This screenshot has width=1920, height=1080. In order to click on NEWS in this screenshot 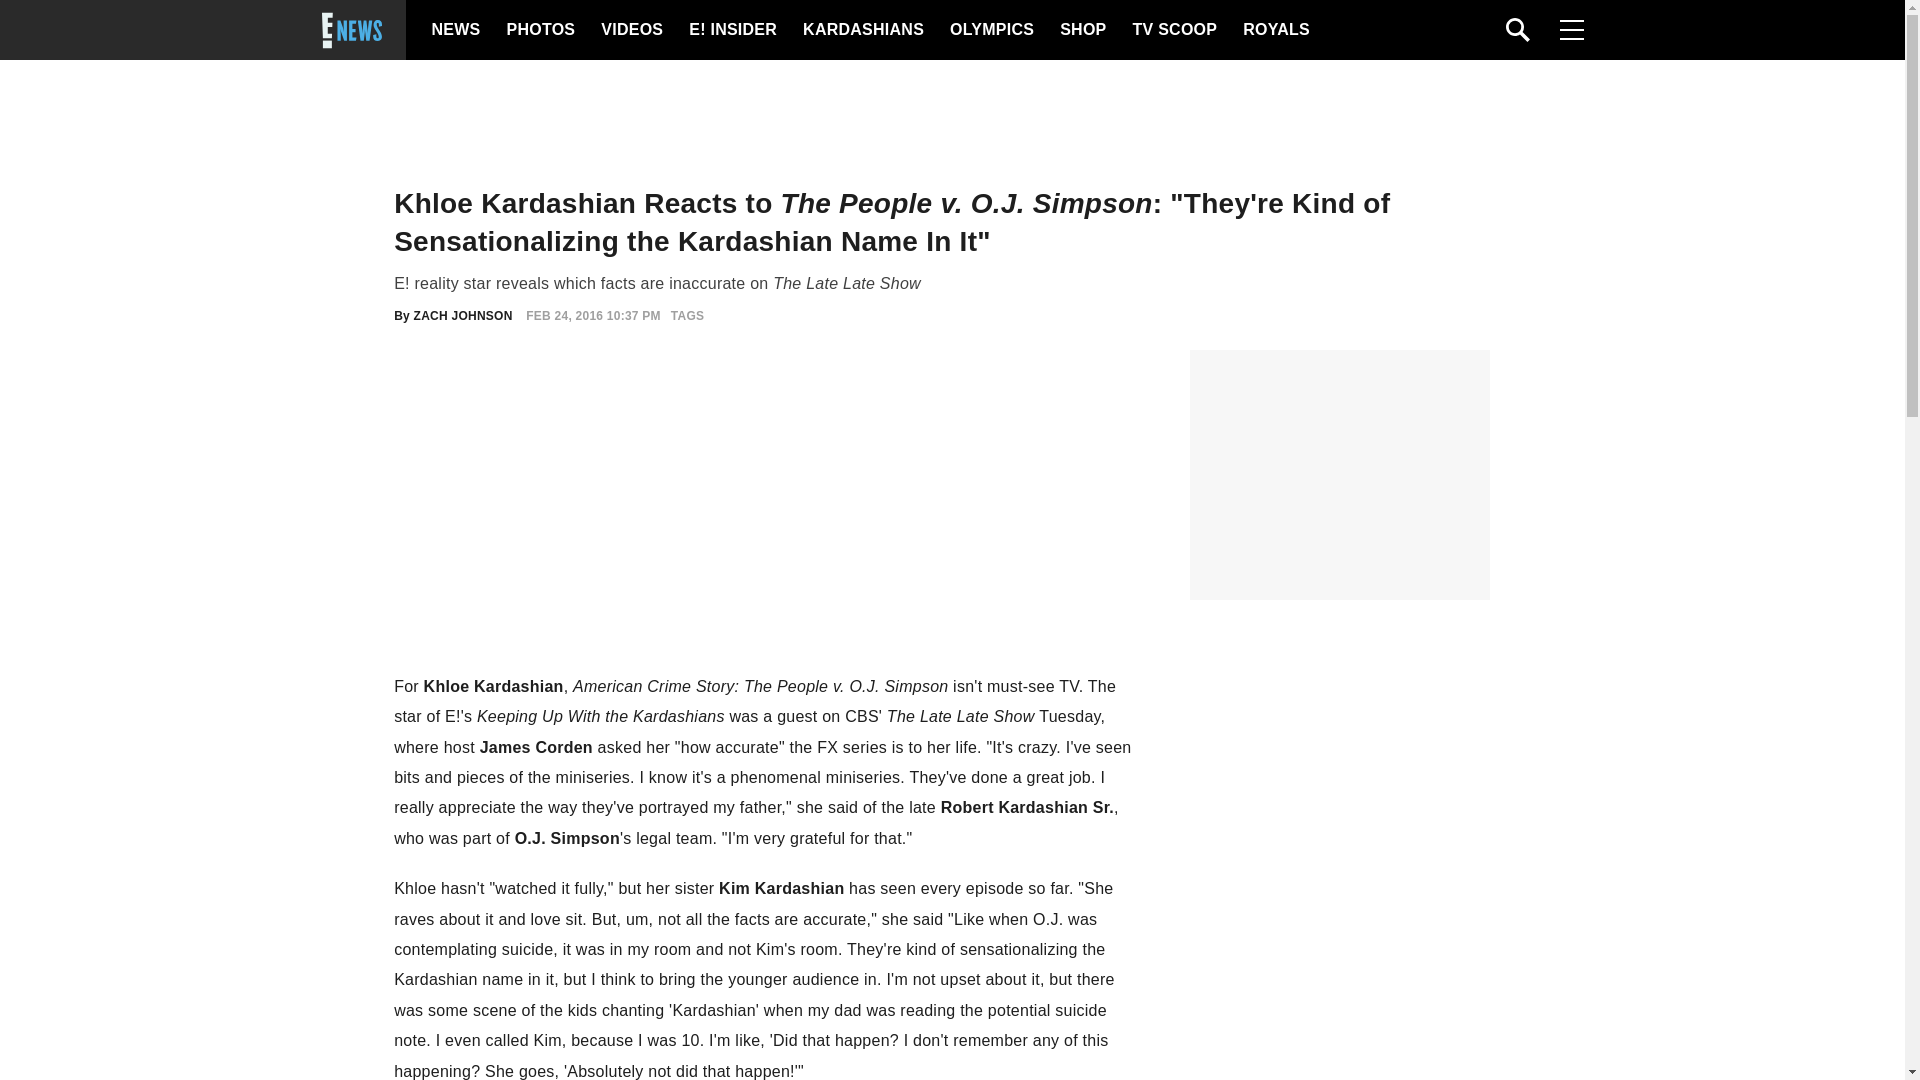, I will do `click(456, 30)`.